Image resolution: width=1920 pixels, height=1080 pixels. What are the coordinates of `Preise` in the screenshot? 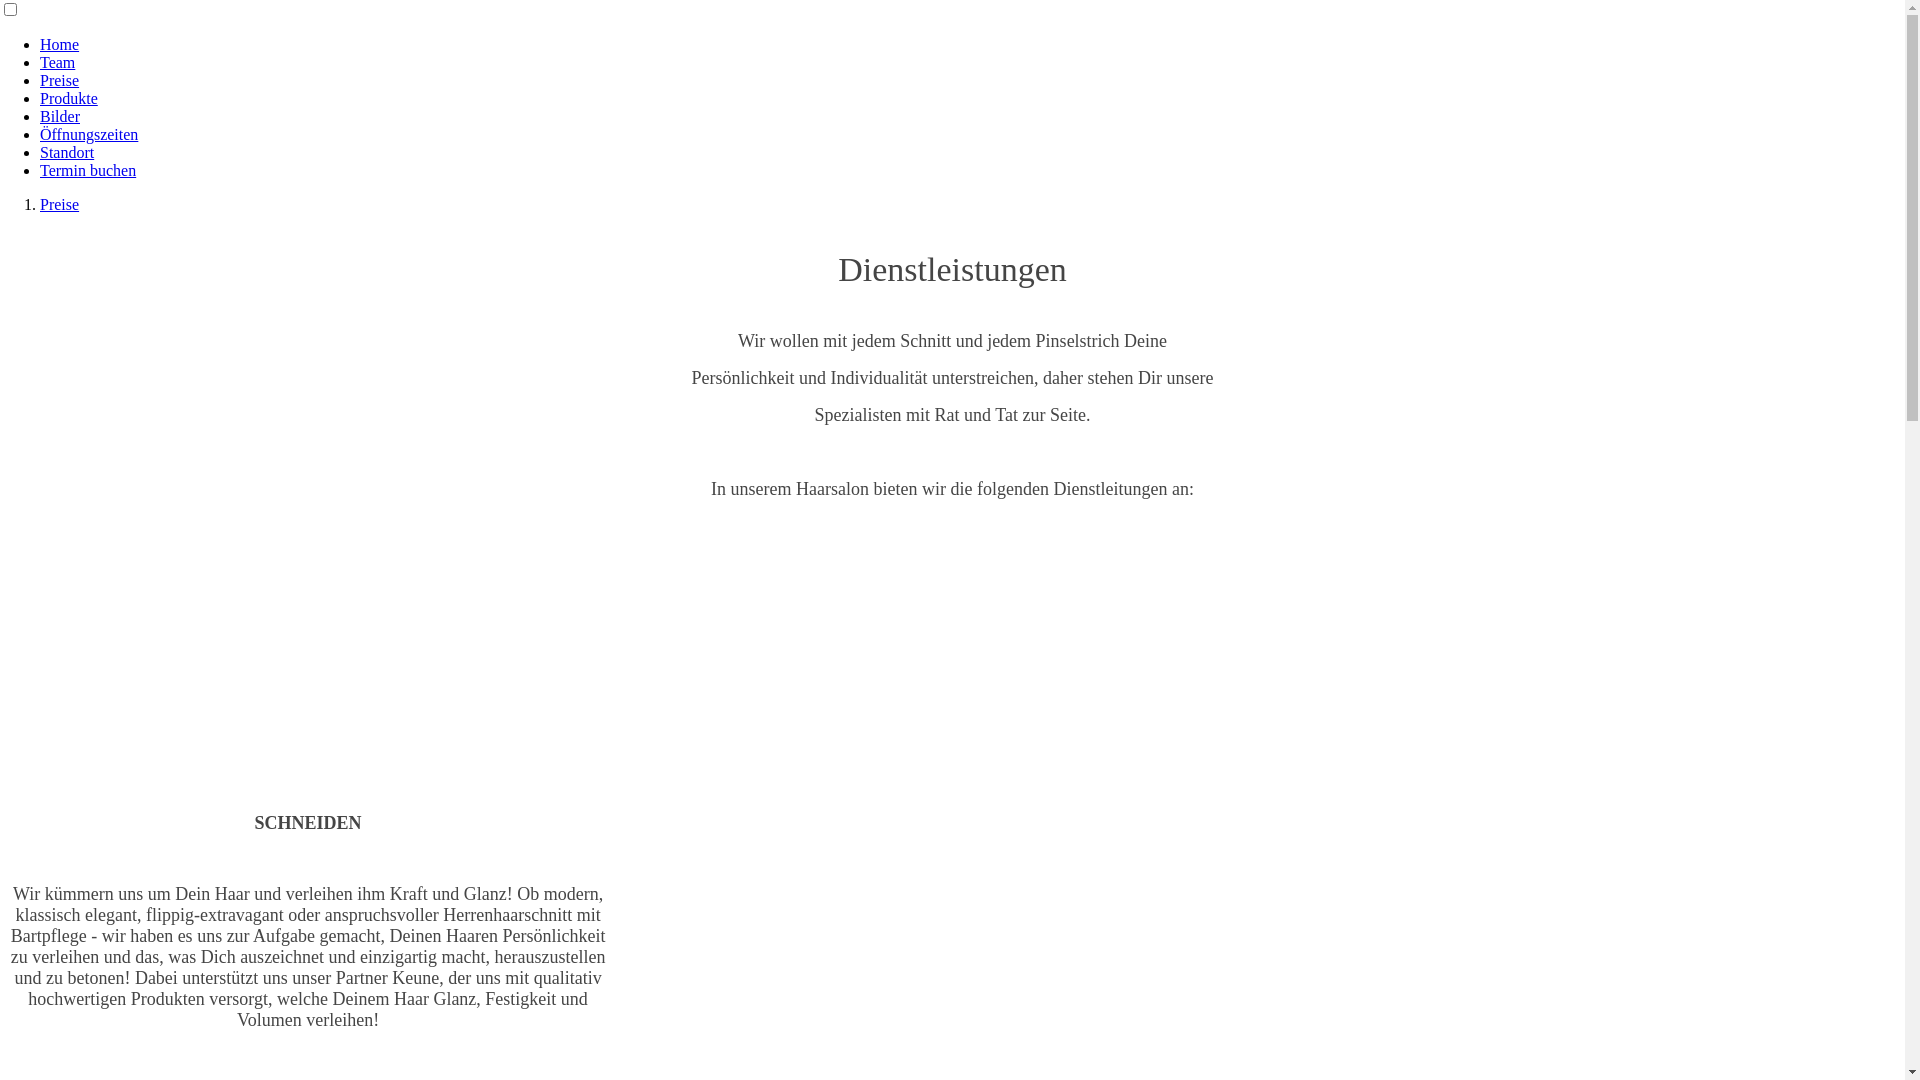 It's located at (60, 204).